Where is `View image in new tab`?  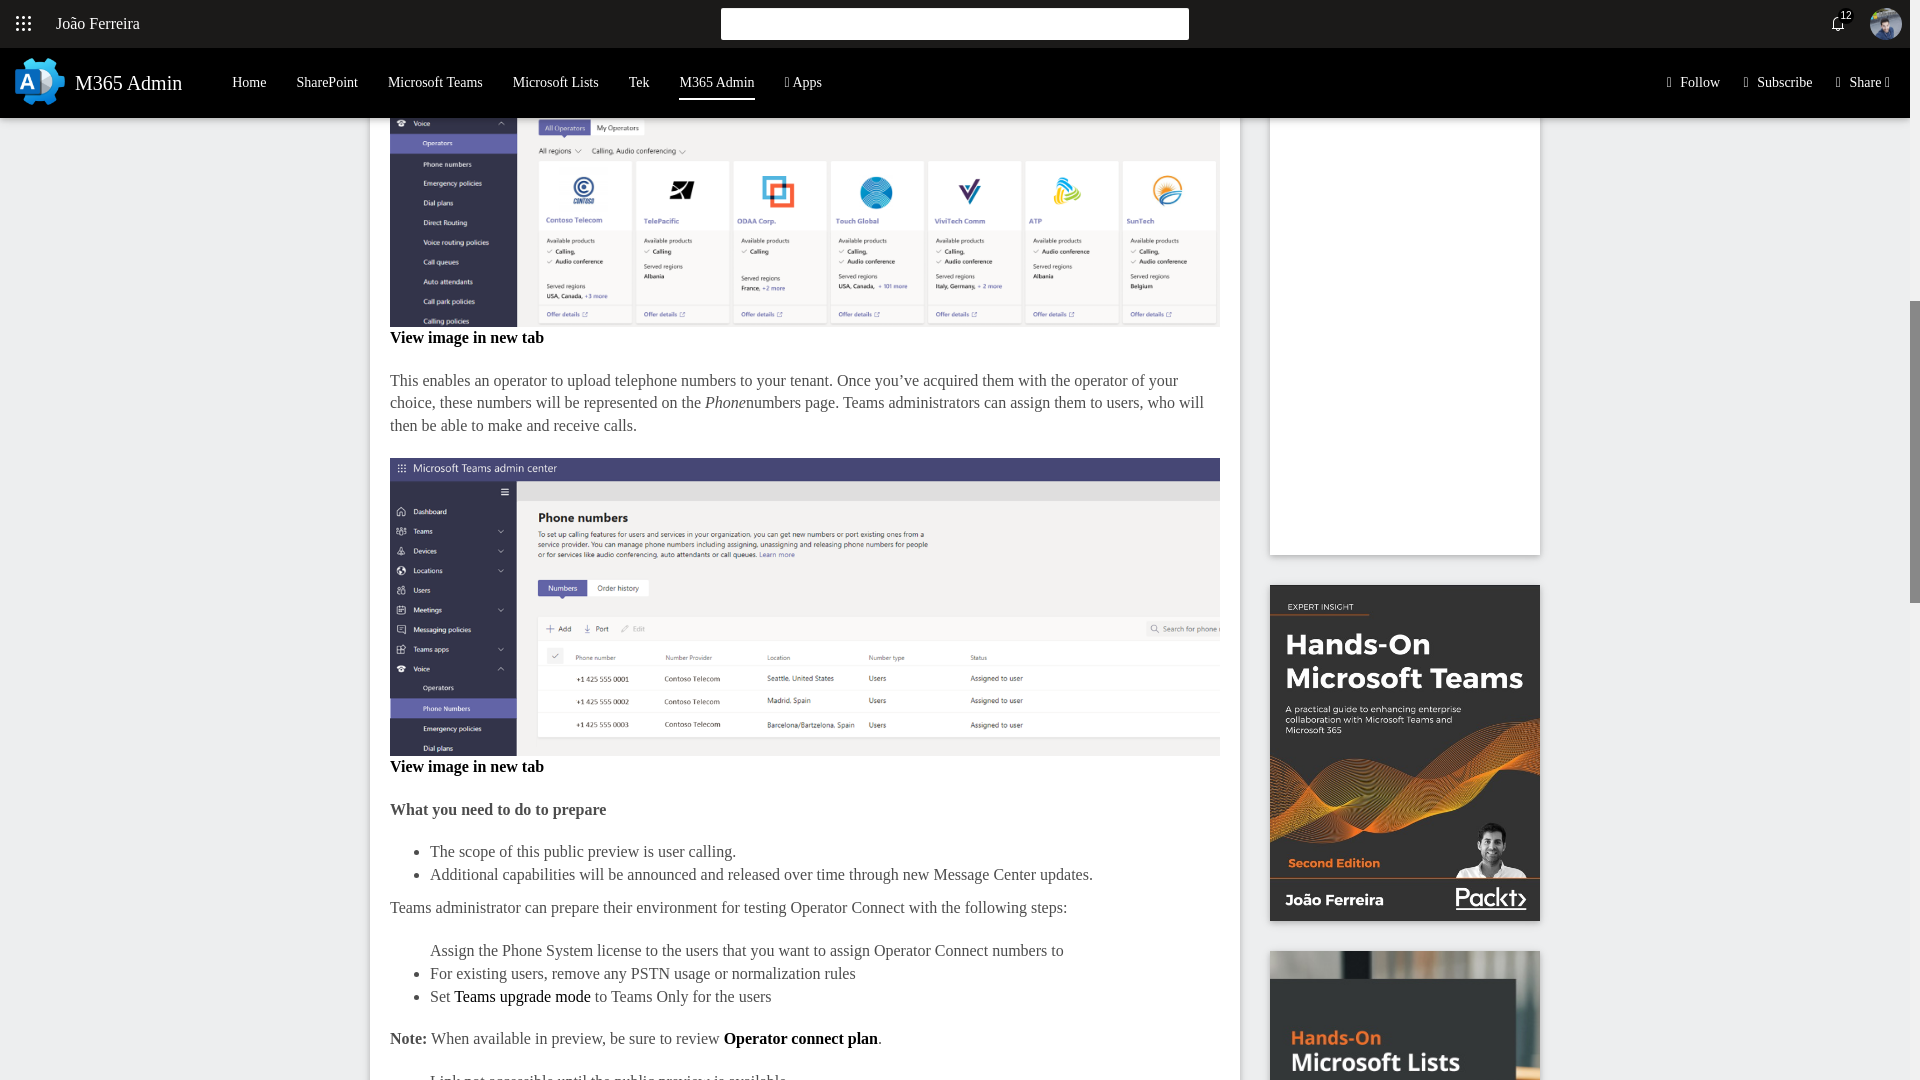
View image in new tab is located at coordinates (466, 337).